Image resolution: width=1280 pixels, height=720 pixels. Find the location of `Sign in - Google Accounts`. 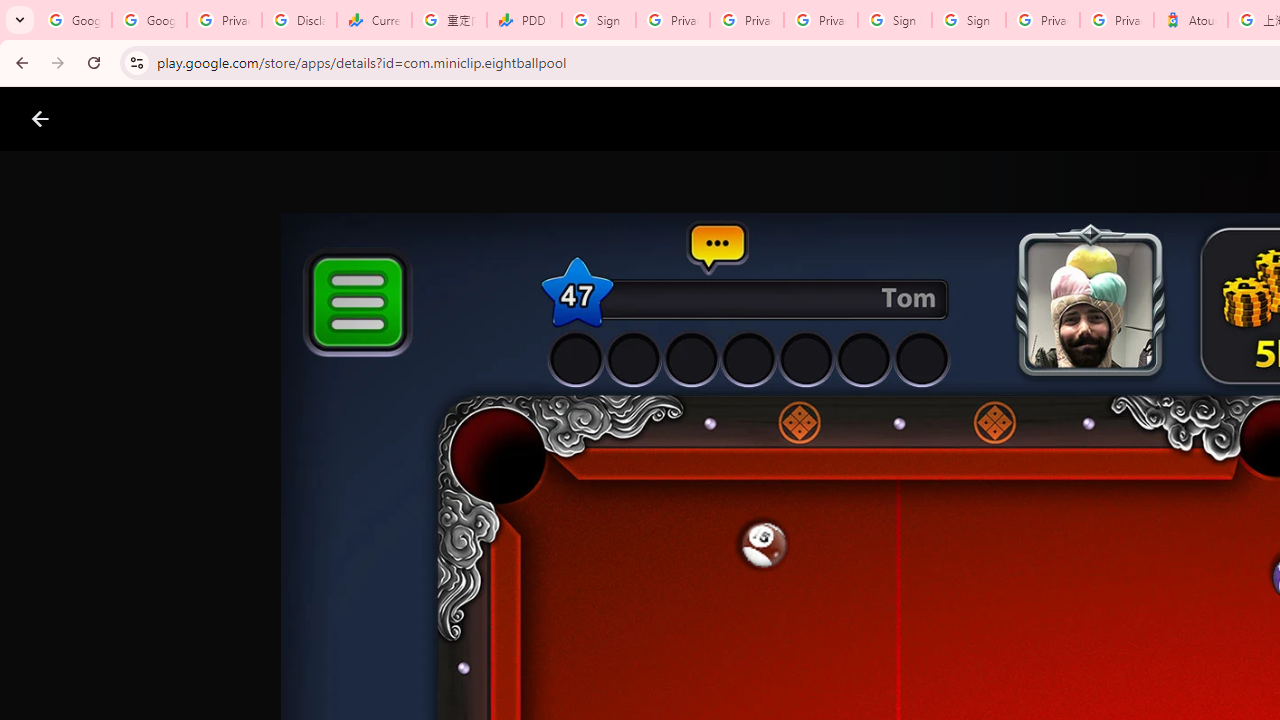

Sign in - Google Accounts is located at coordinates (598, 20).